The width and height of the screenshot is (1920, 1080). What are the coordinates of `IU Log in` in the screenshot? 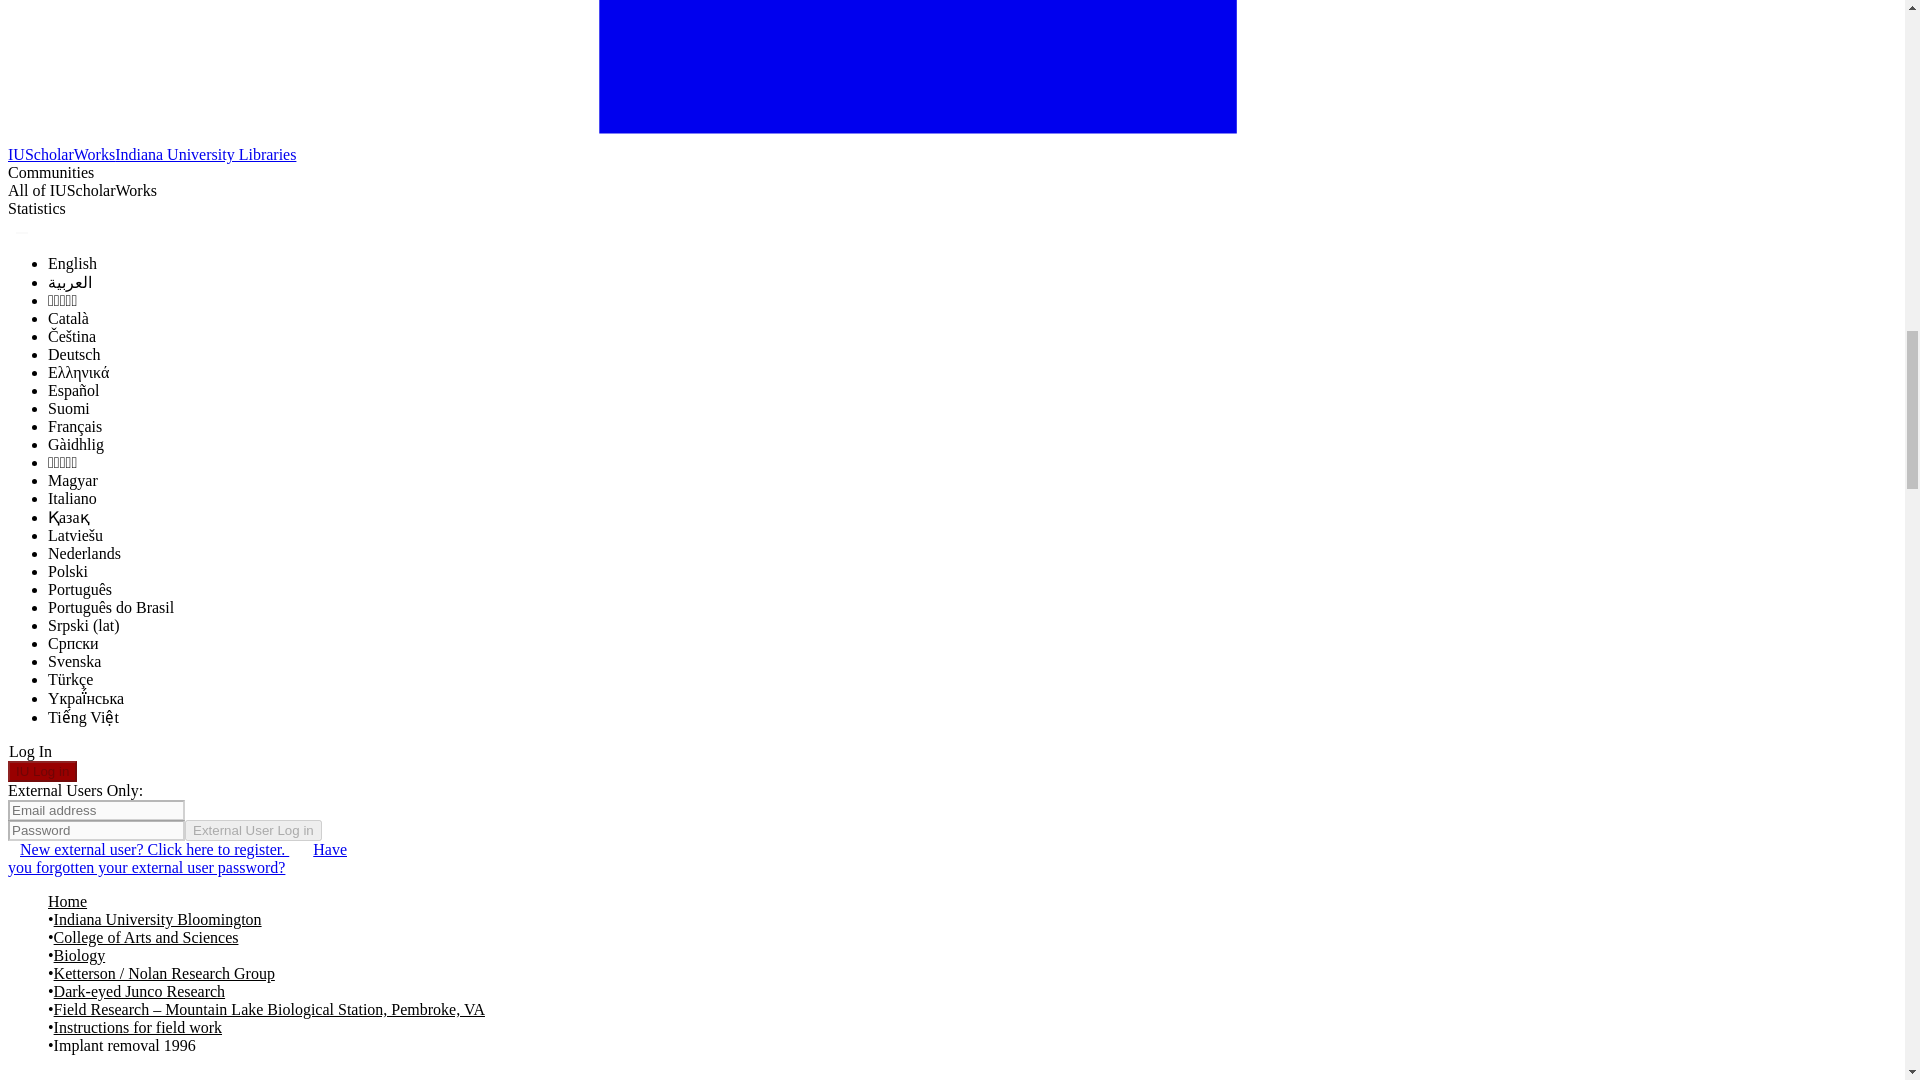 It's located at (42, 771).